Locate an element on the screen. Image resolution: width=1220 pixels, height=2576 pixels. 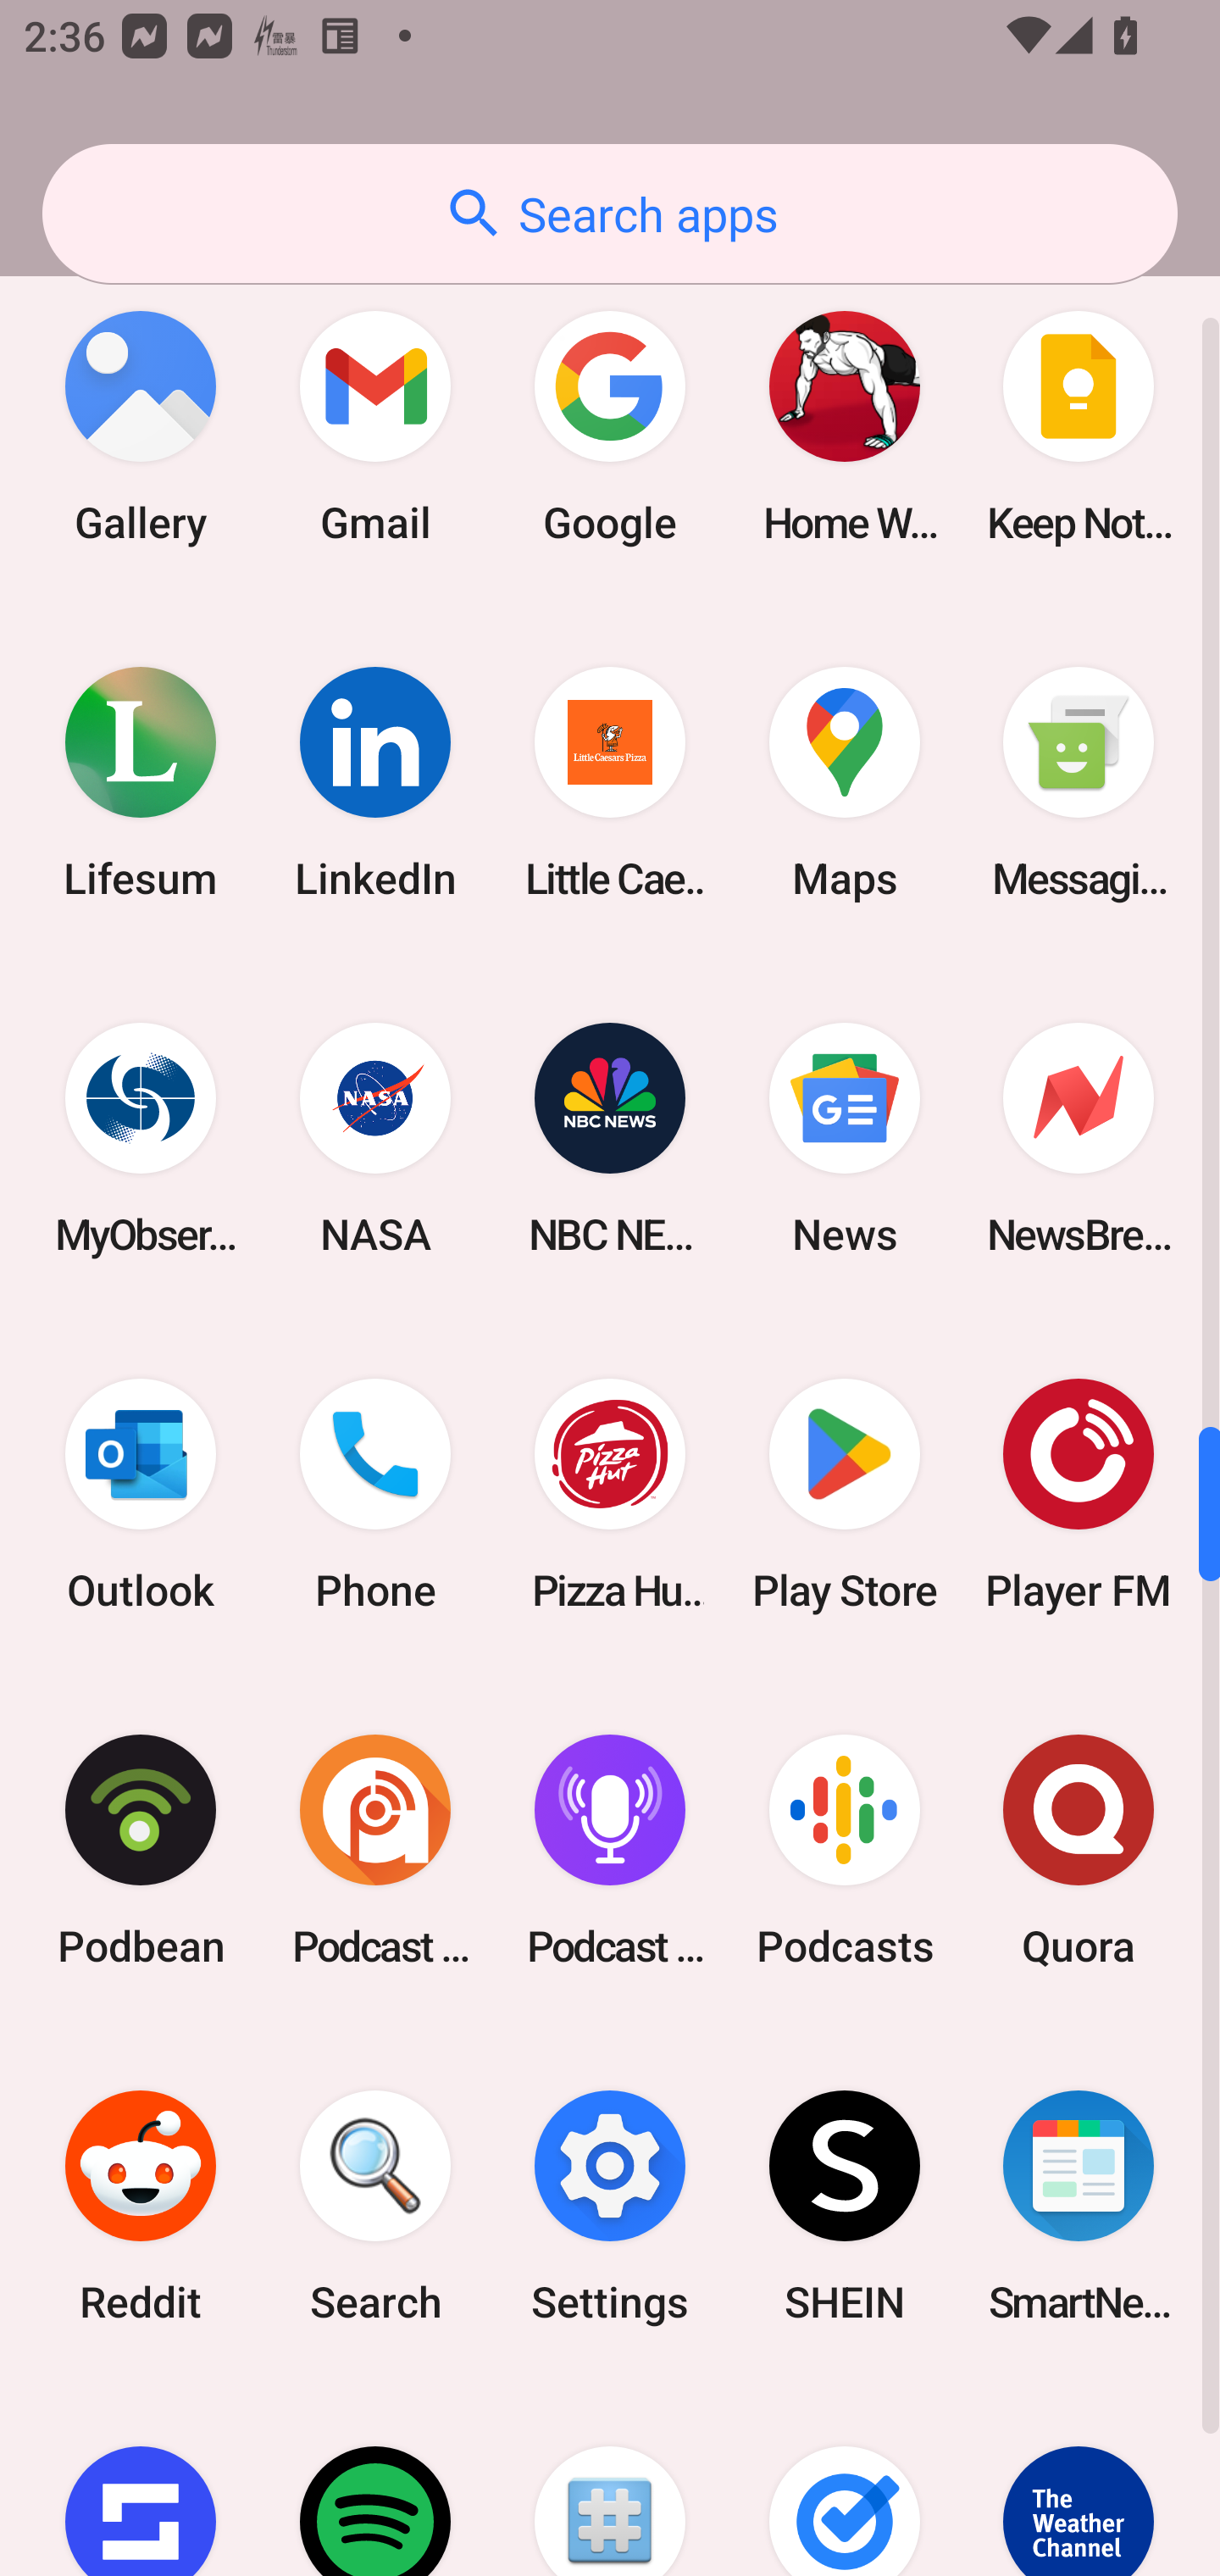
Search is located at coordinates (375, 2207).